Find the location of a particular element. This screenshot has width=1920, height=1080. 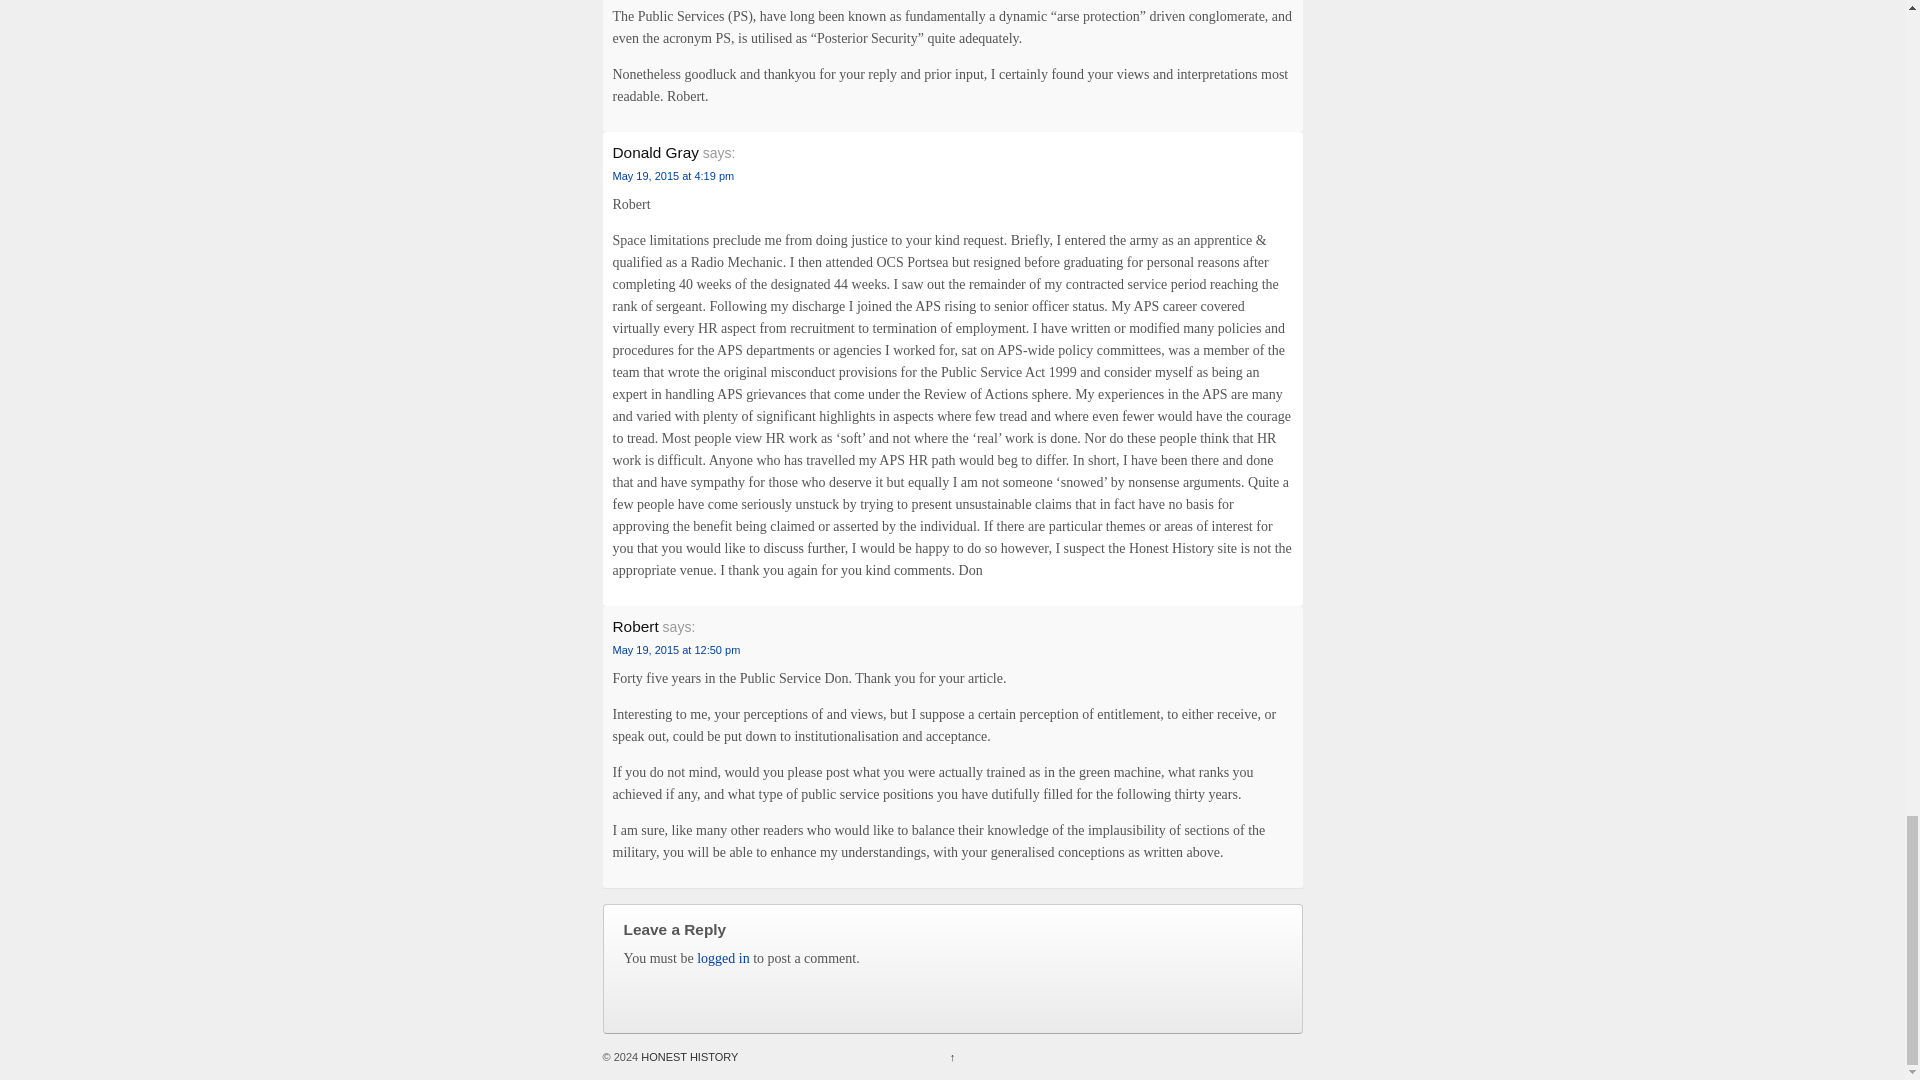

HONEST  HISTORY is located at coordinates (687, 1056).